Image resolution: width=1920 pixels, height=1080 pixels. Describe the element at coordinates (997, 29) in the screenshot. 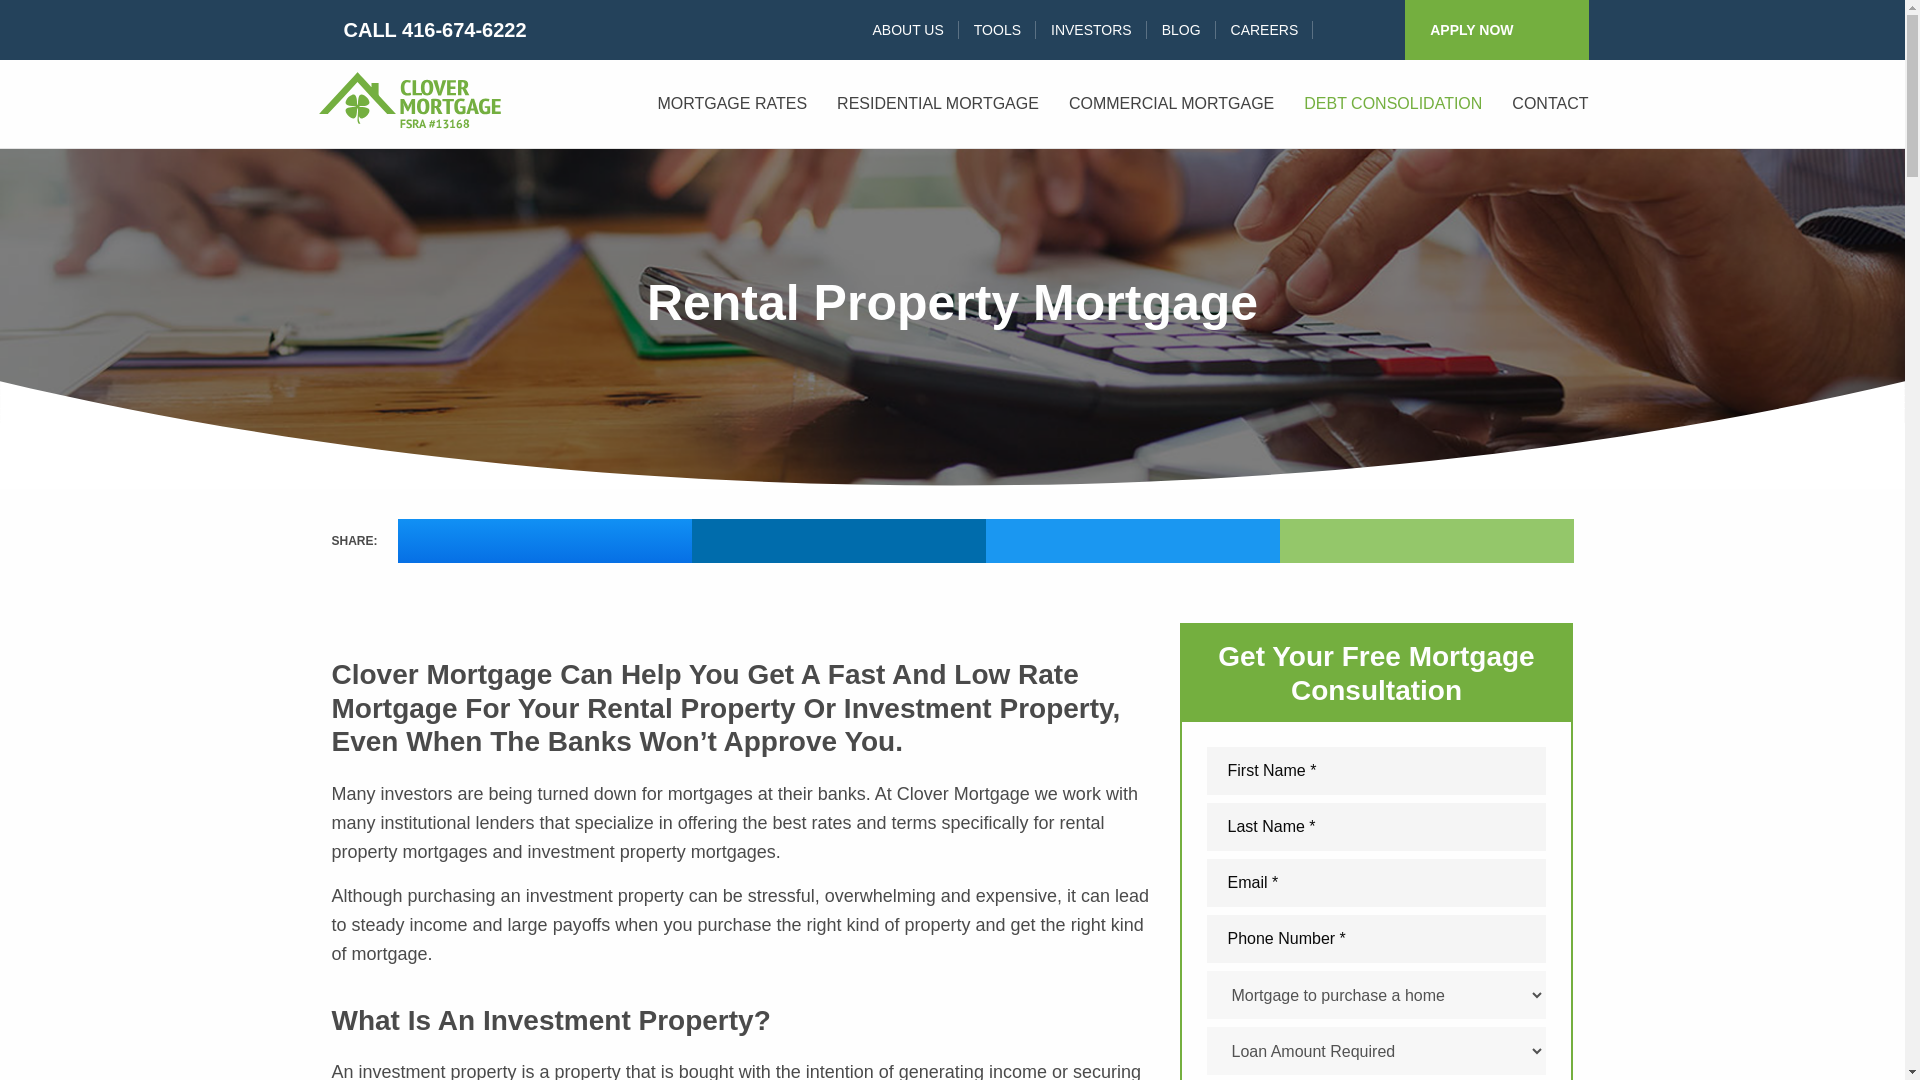

I see `TOOLS` at that location.